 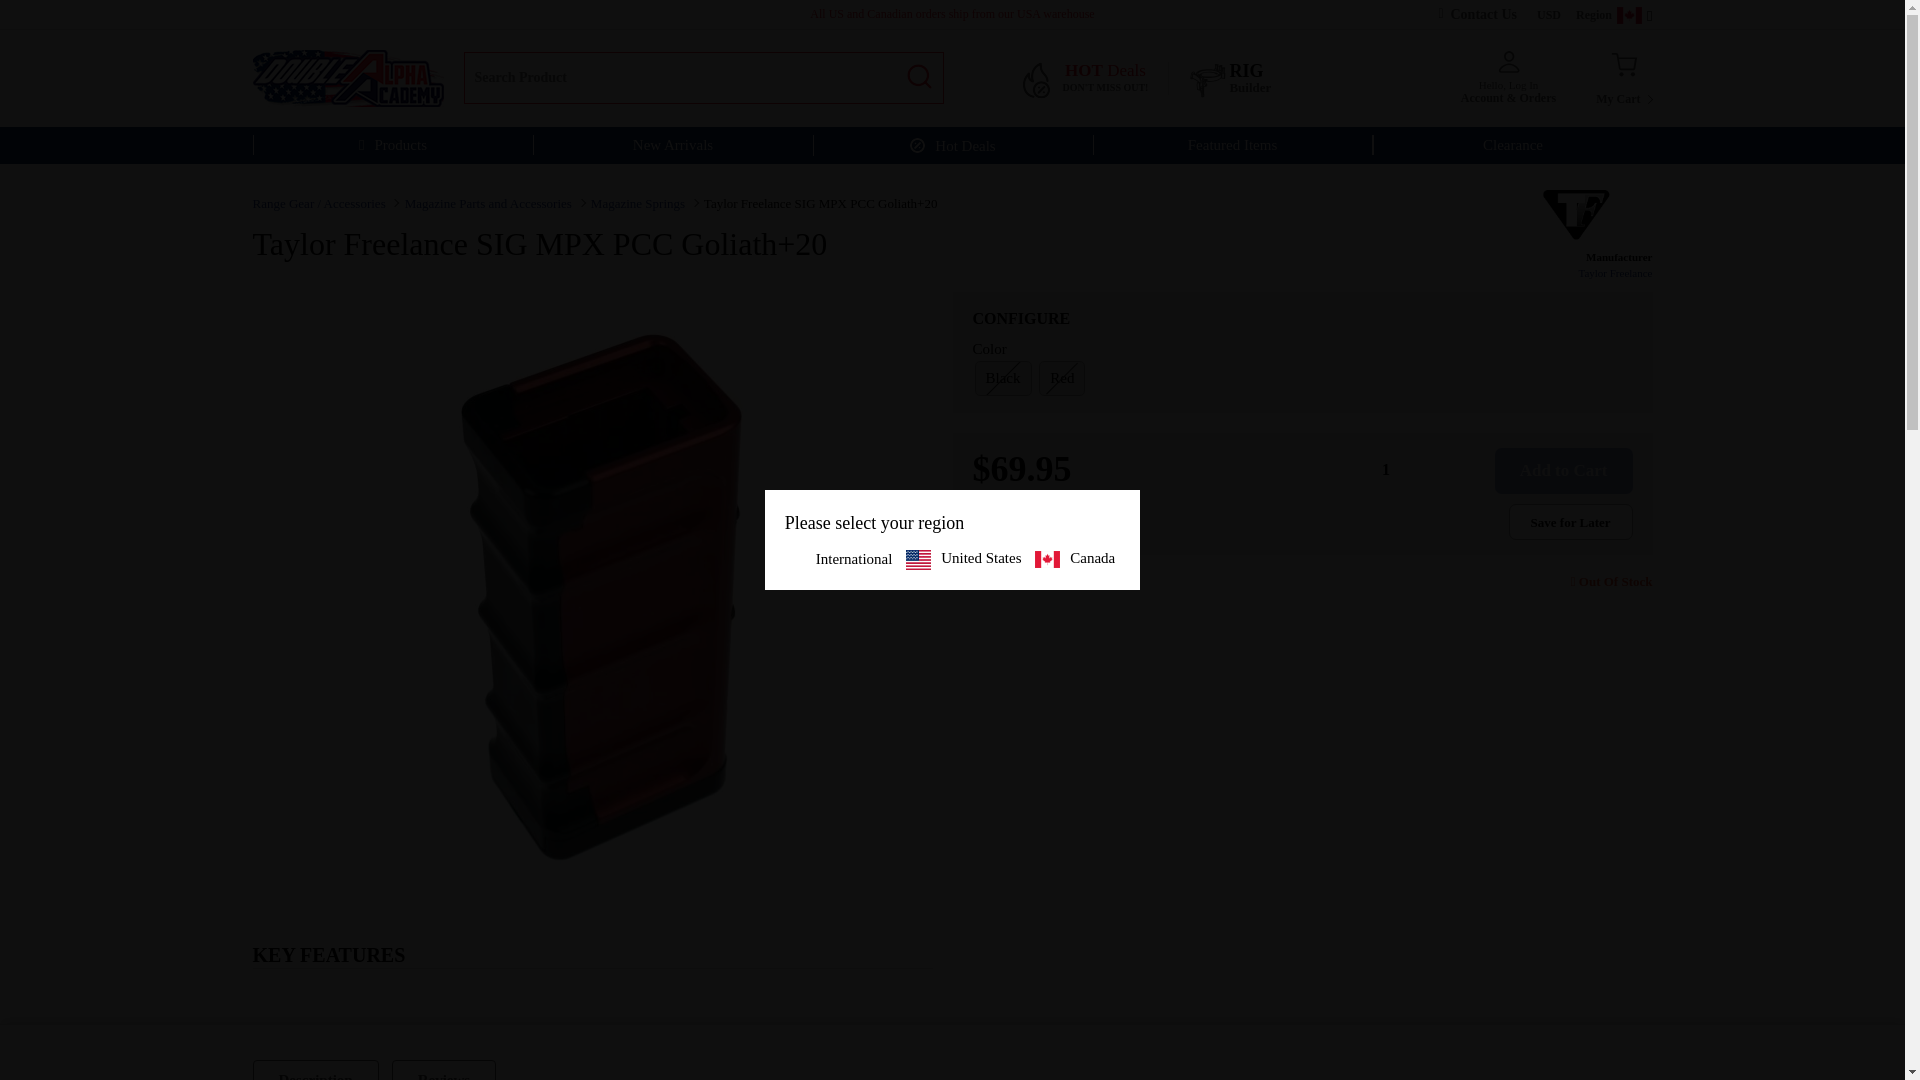 I want to click on Canada, so click(x=1623, y=78).